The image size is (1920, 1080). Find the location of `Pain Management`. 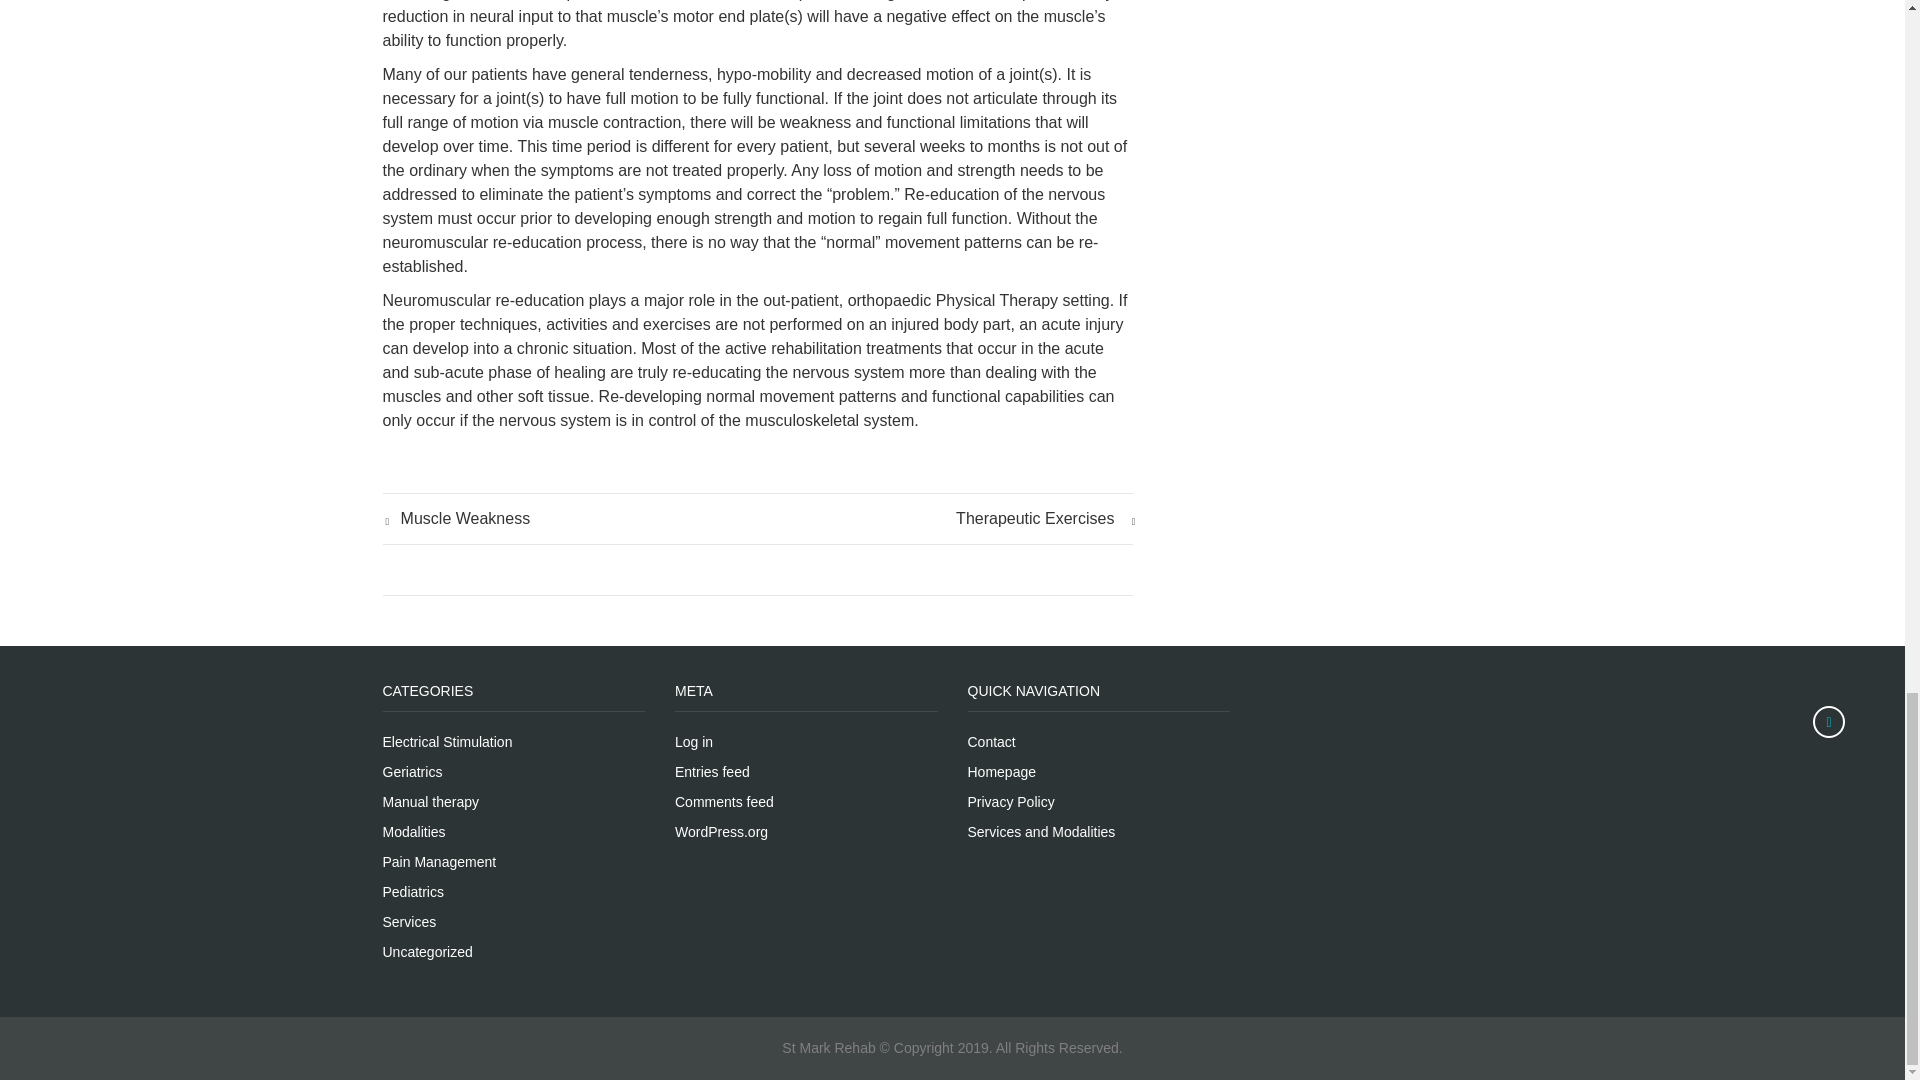

Pain Management is located at coordinates (438, 862).